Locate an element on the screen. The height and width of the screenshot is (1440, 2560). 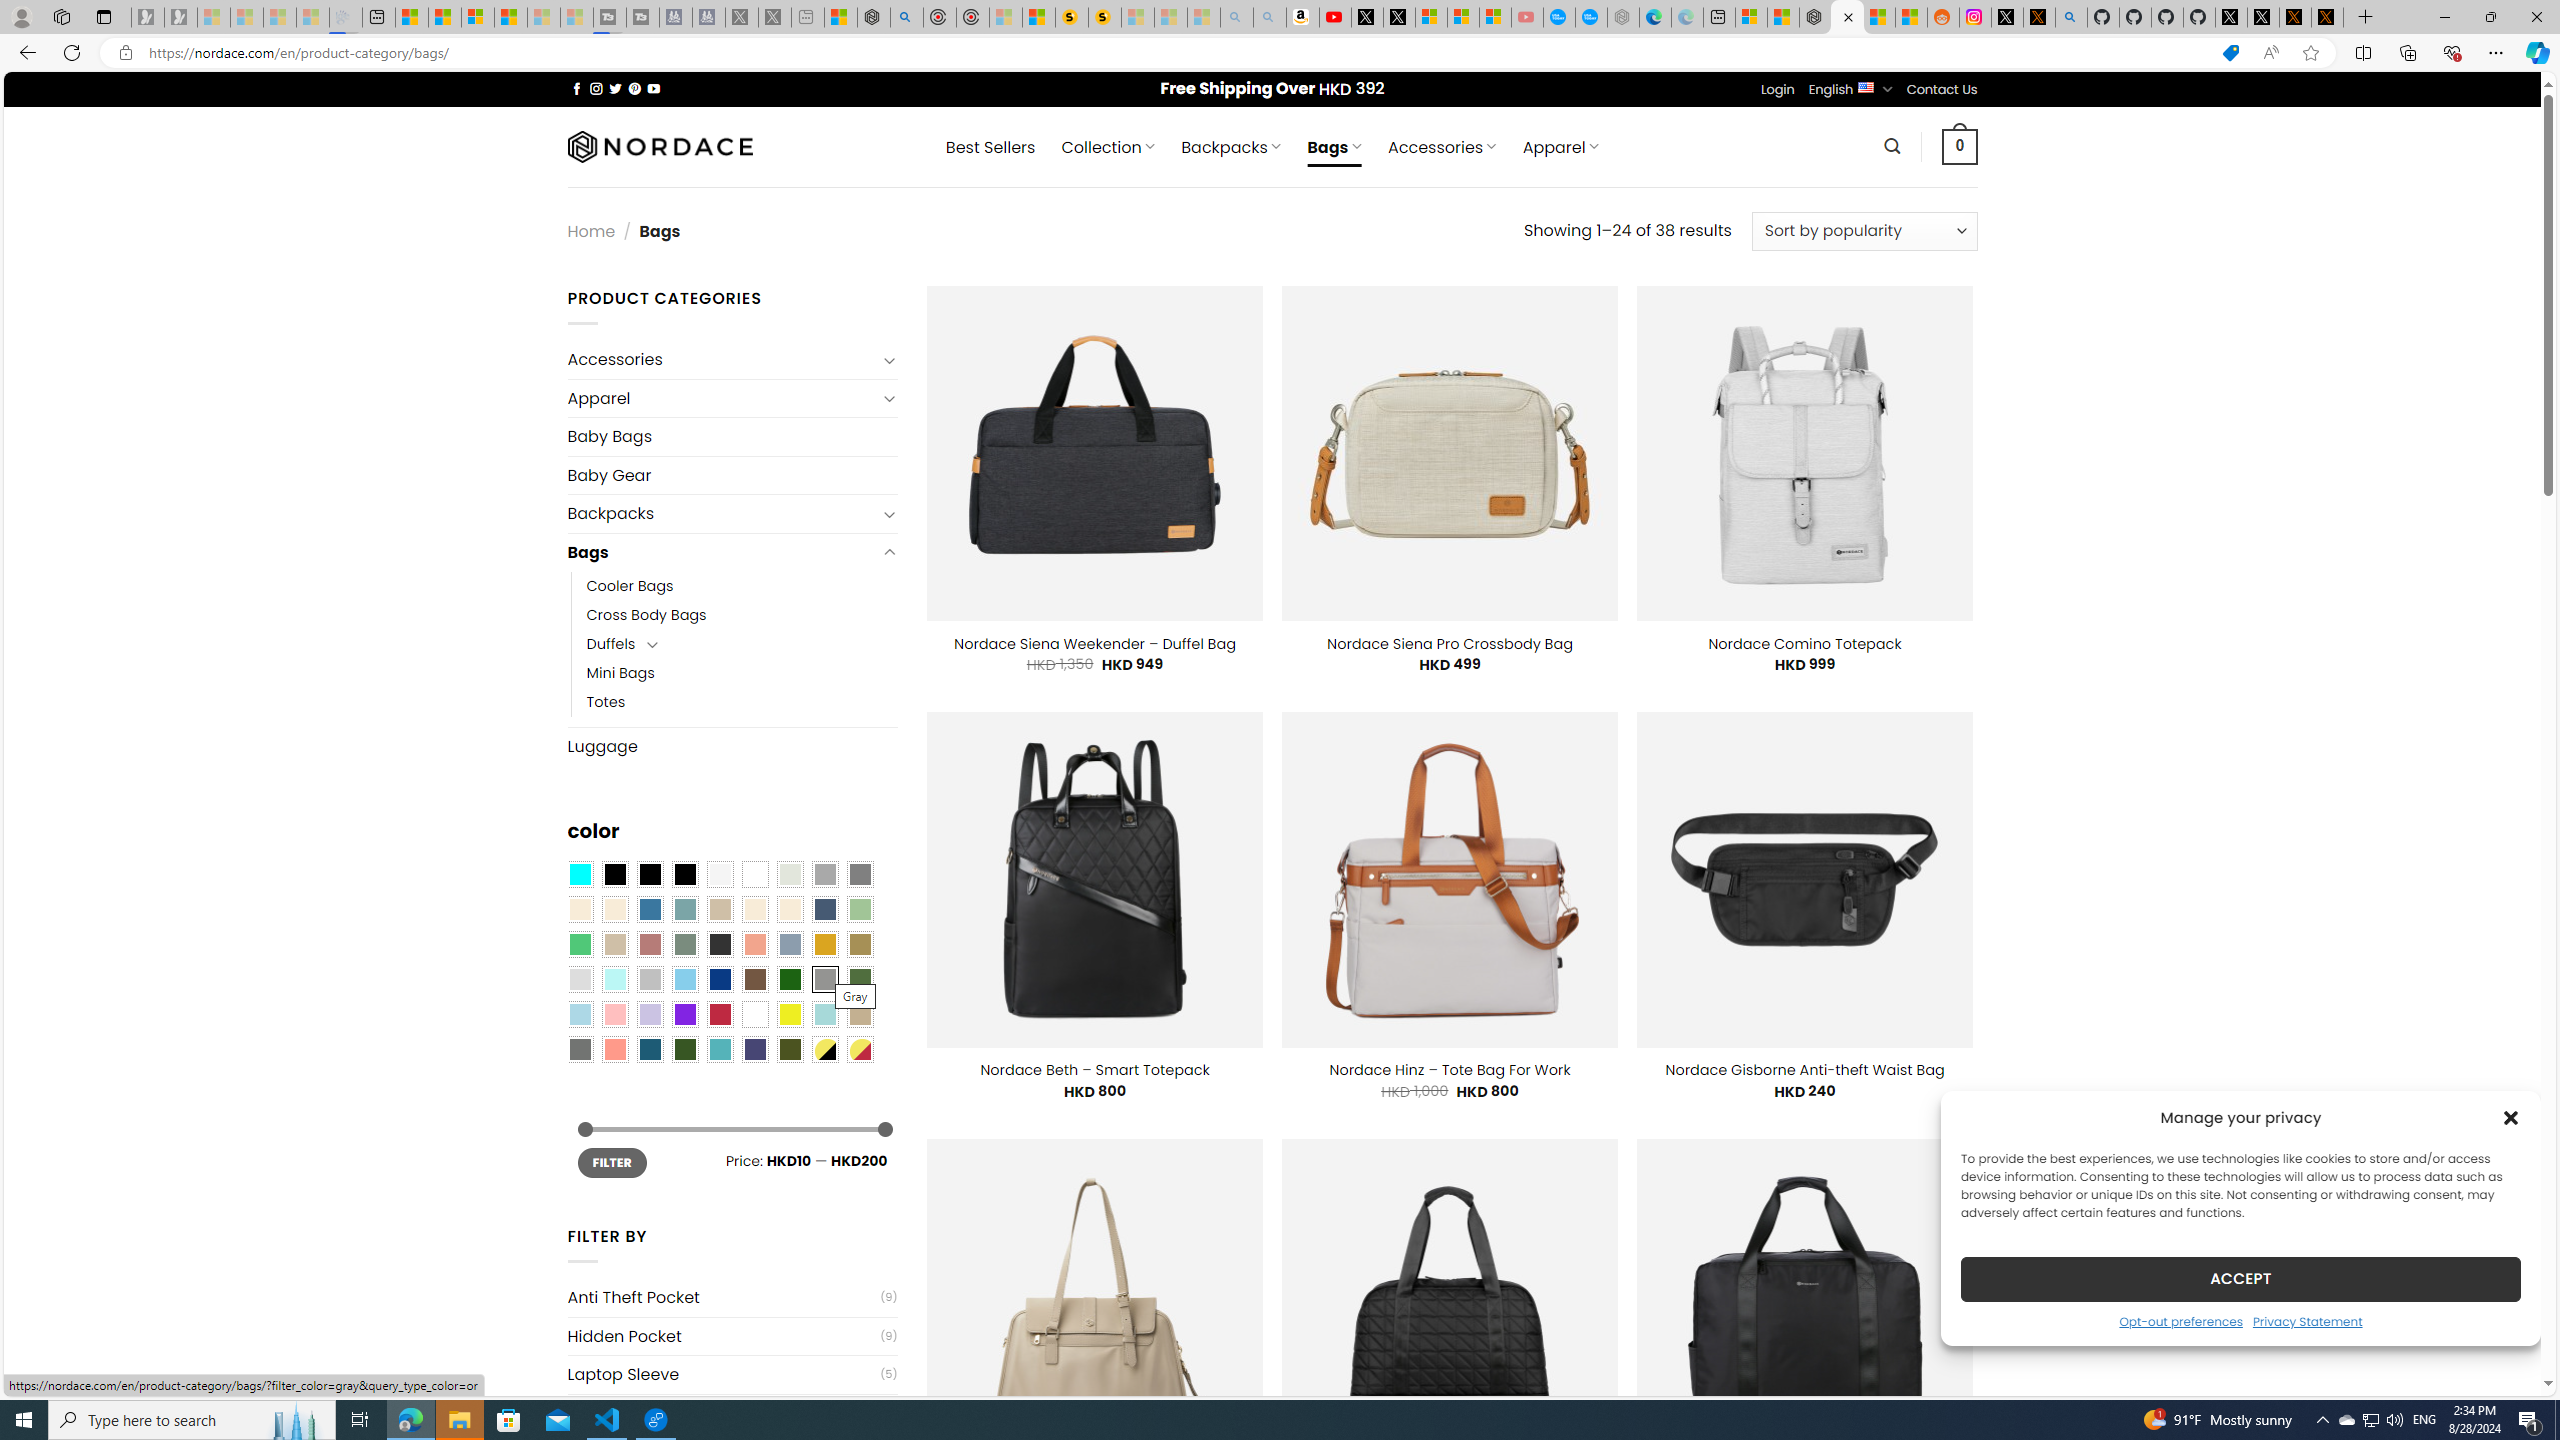
poe - Search is located at coordinates (907, 17).